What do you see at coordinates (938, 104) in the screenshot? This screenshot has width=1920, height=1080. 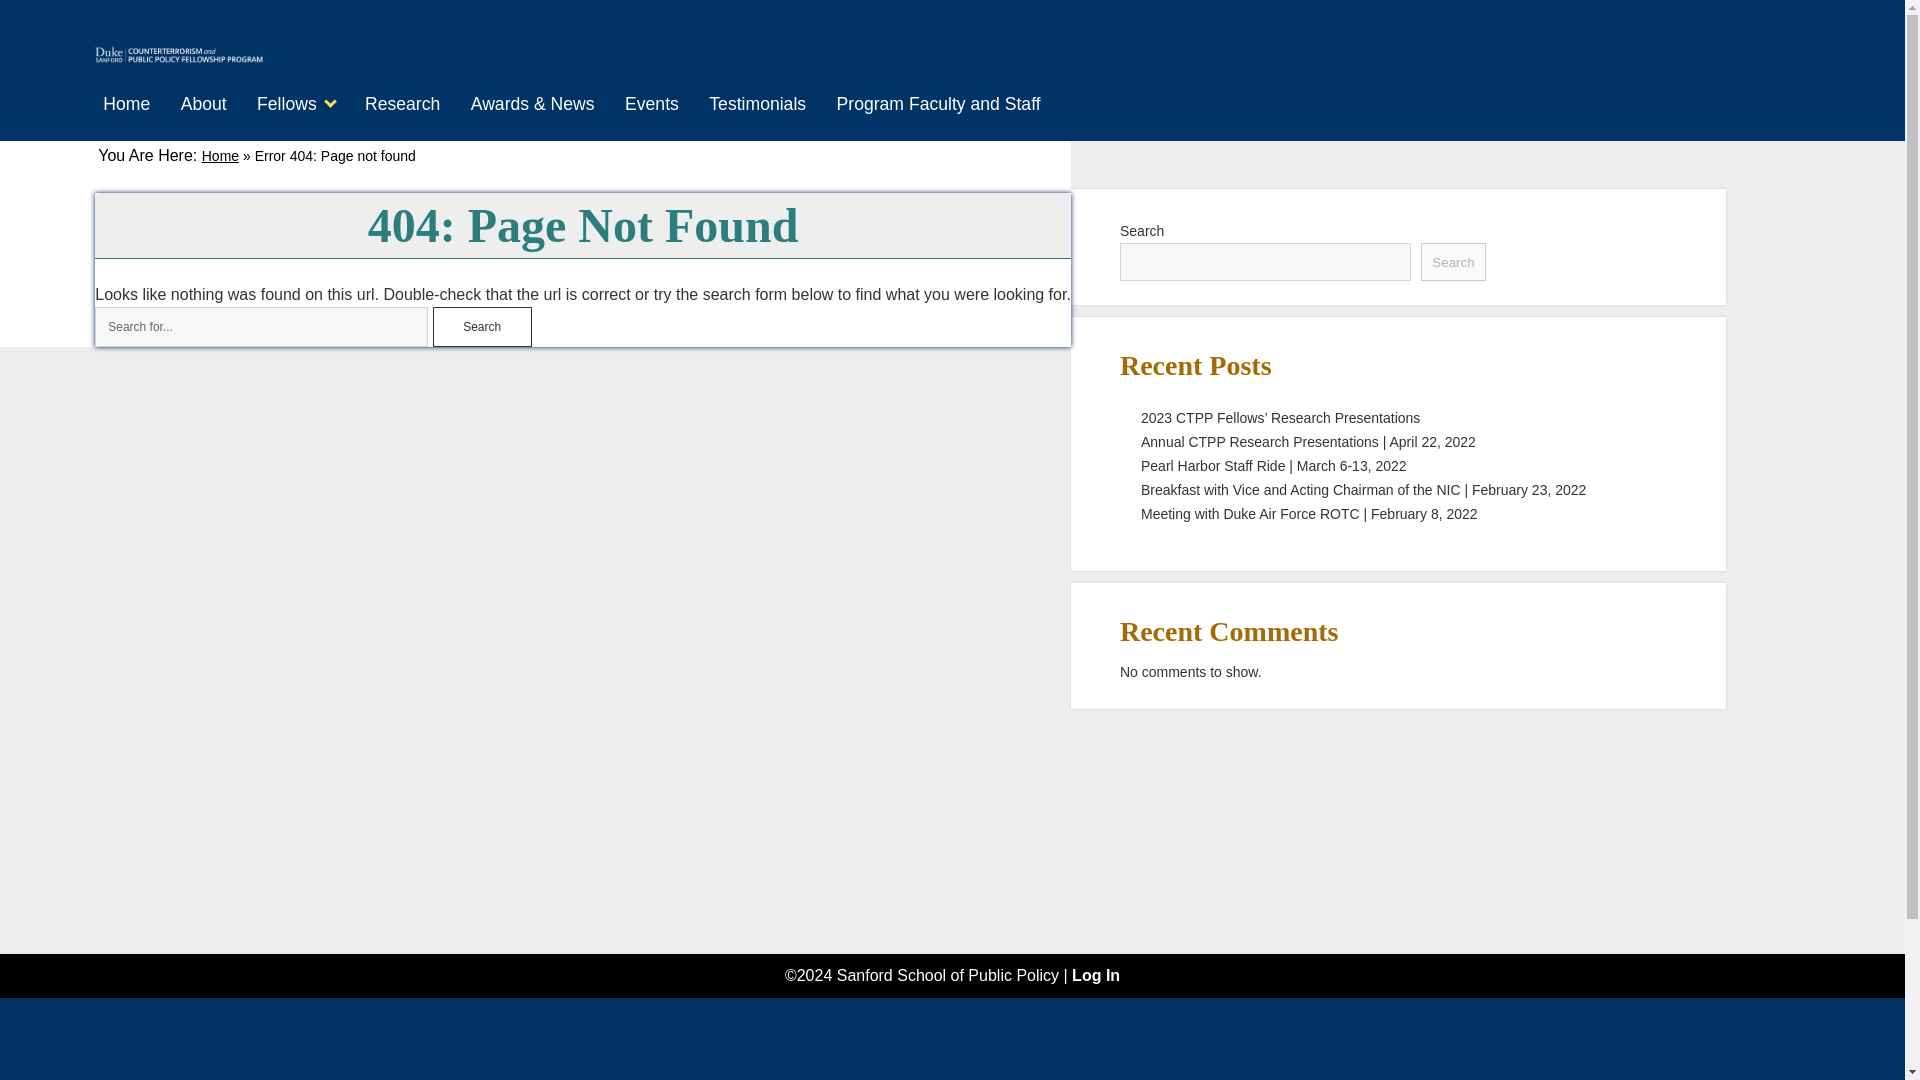 I see `Program Faculty and Staff` at bounding box center [938, 104].